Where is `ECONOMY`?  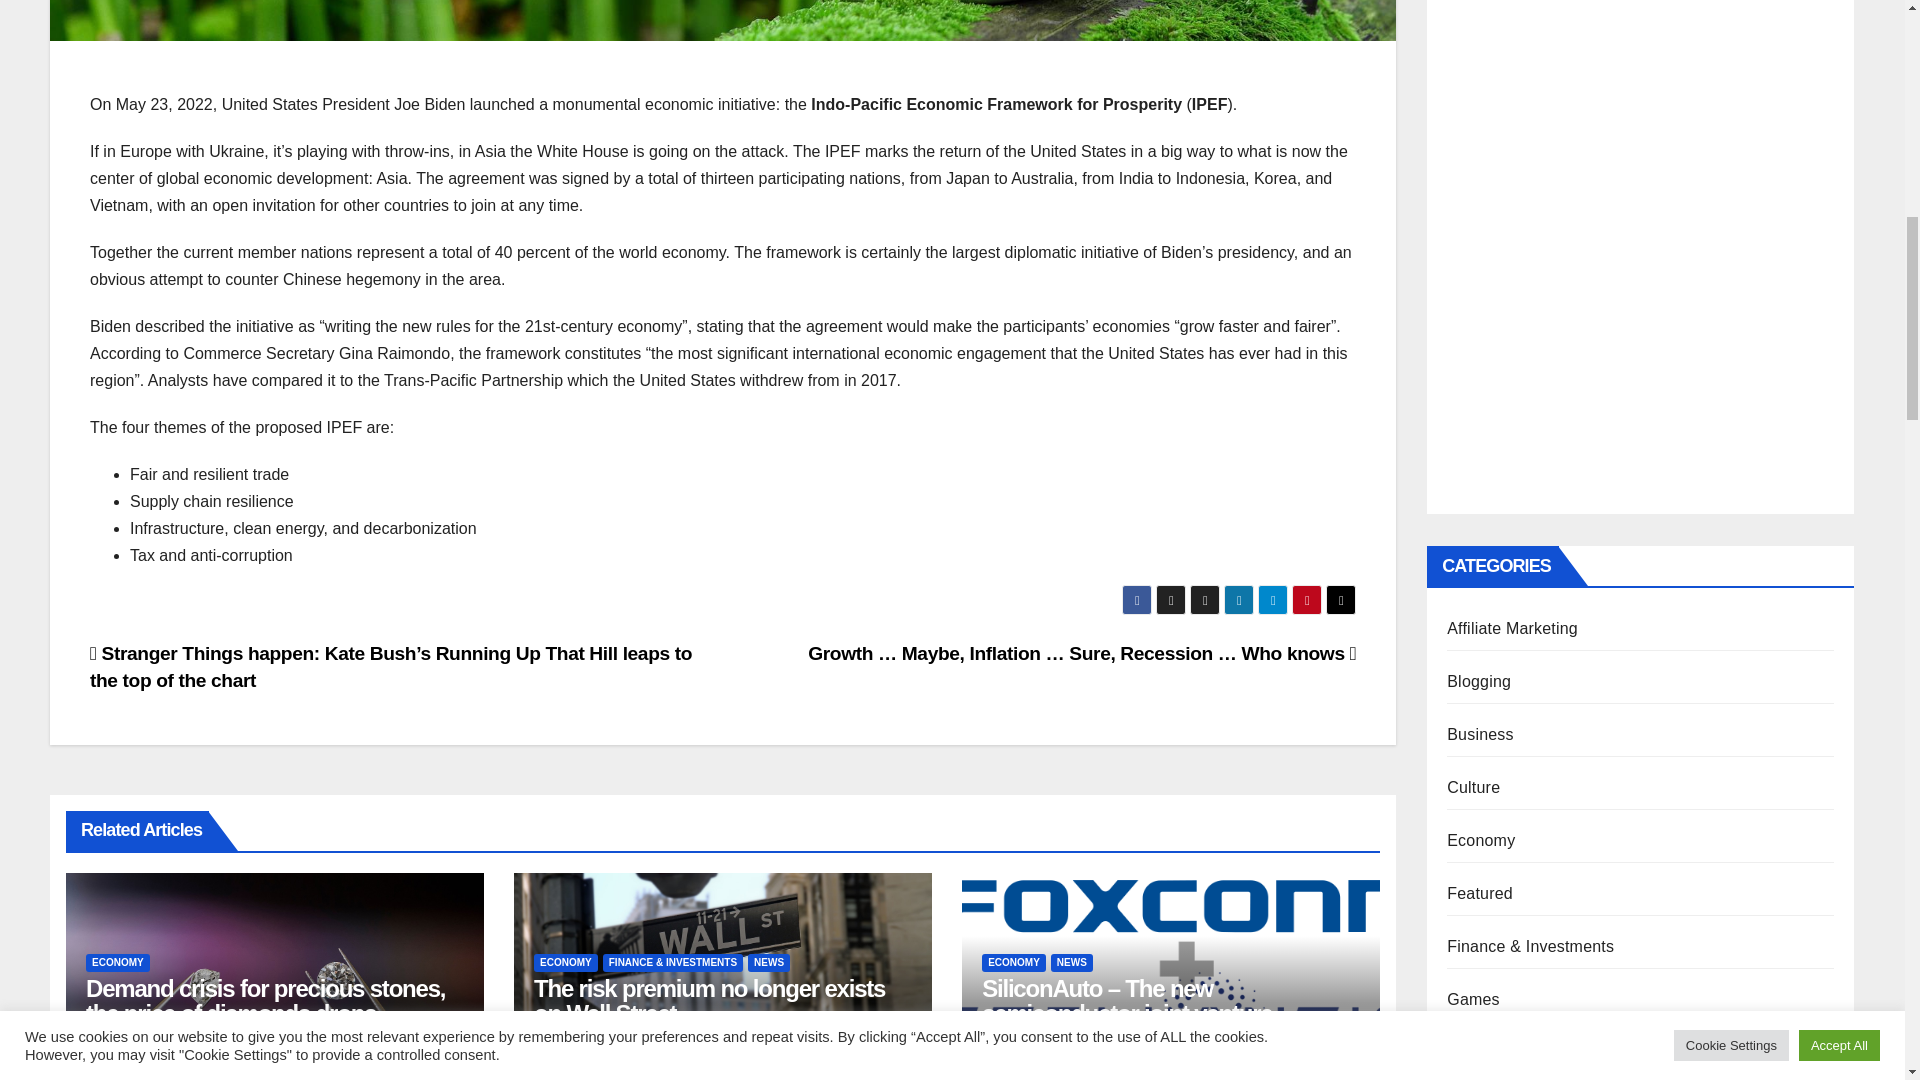 ECONOMY is located at coordinates (118, 962).